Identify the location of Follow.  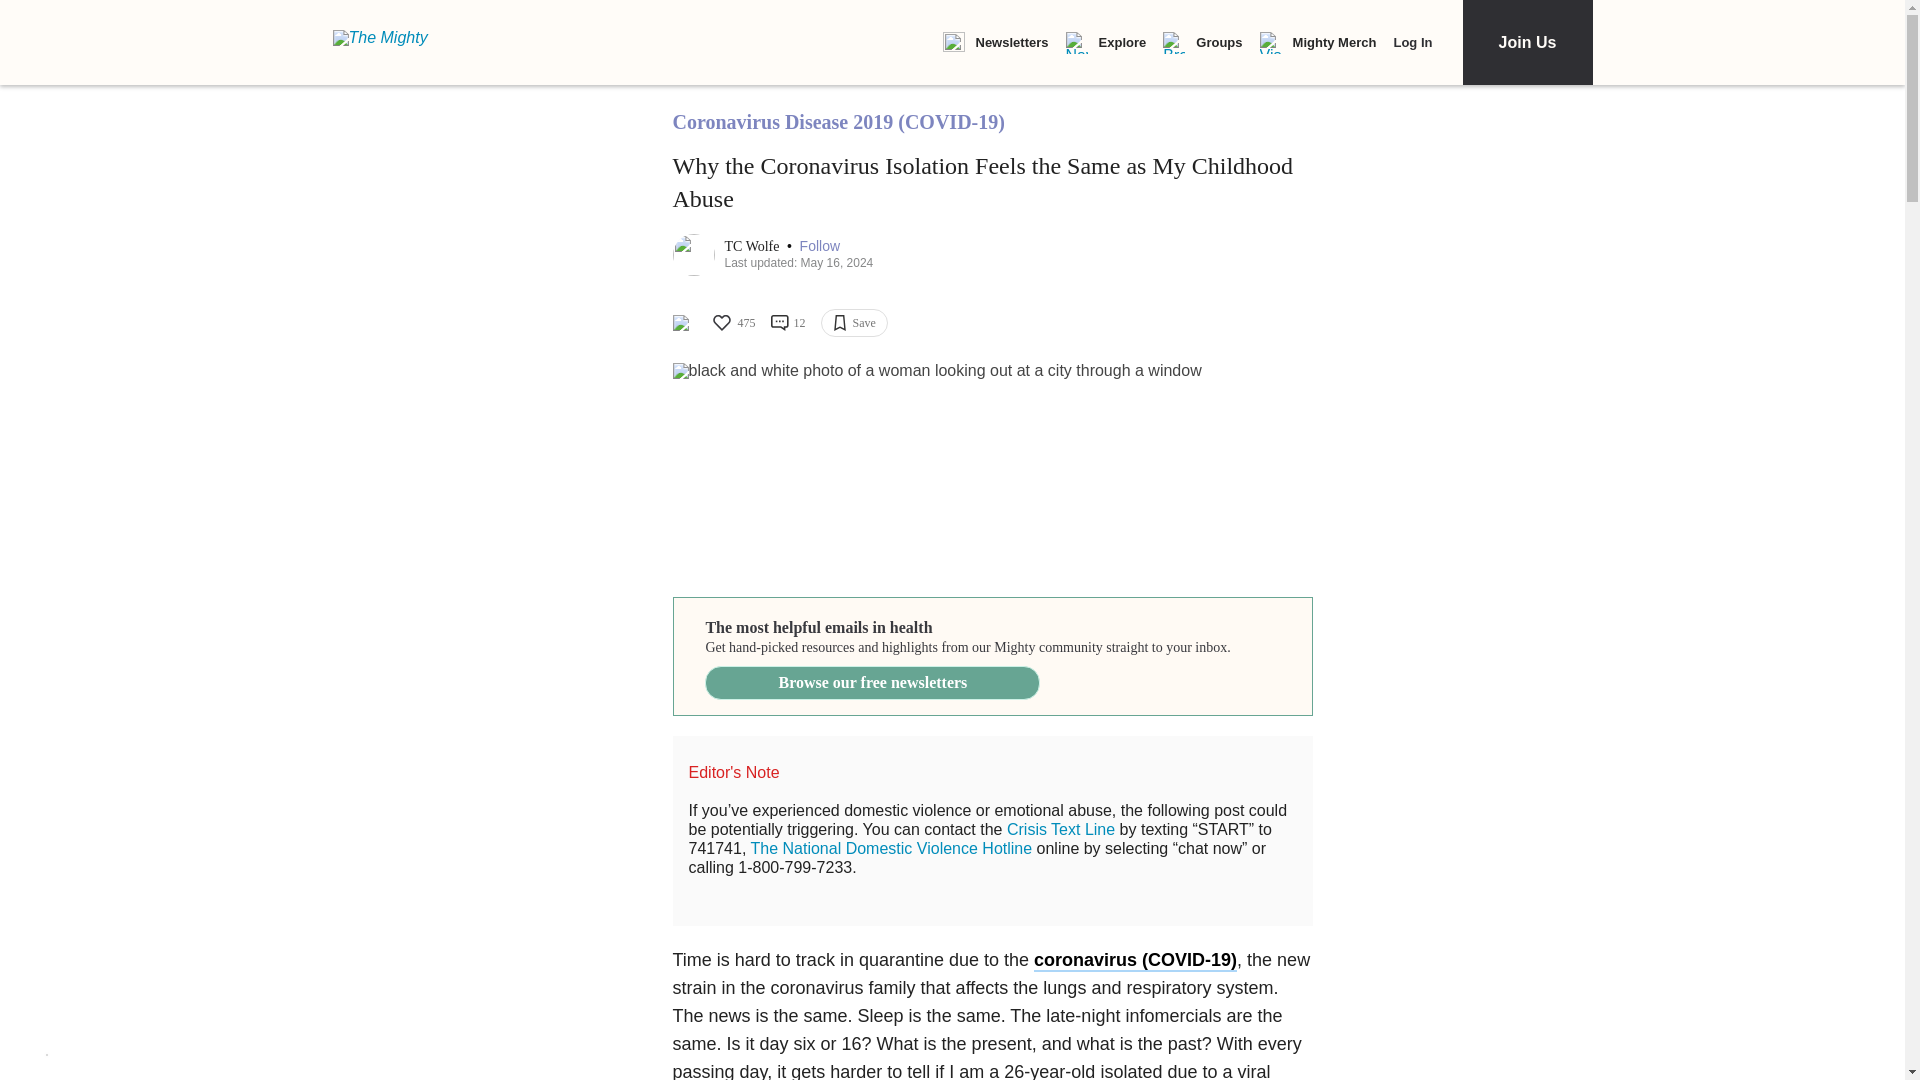
(820, 246).